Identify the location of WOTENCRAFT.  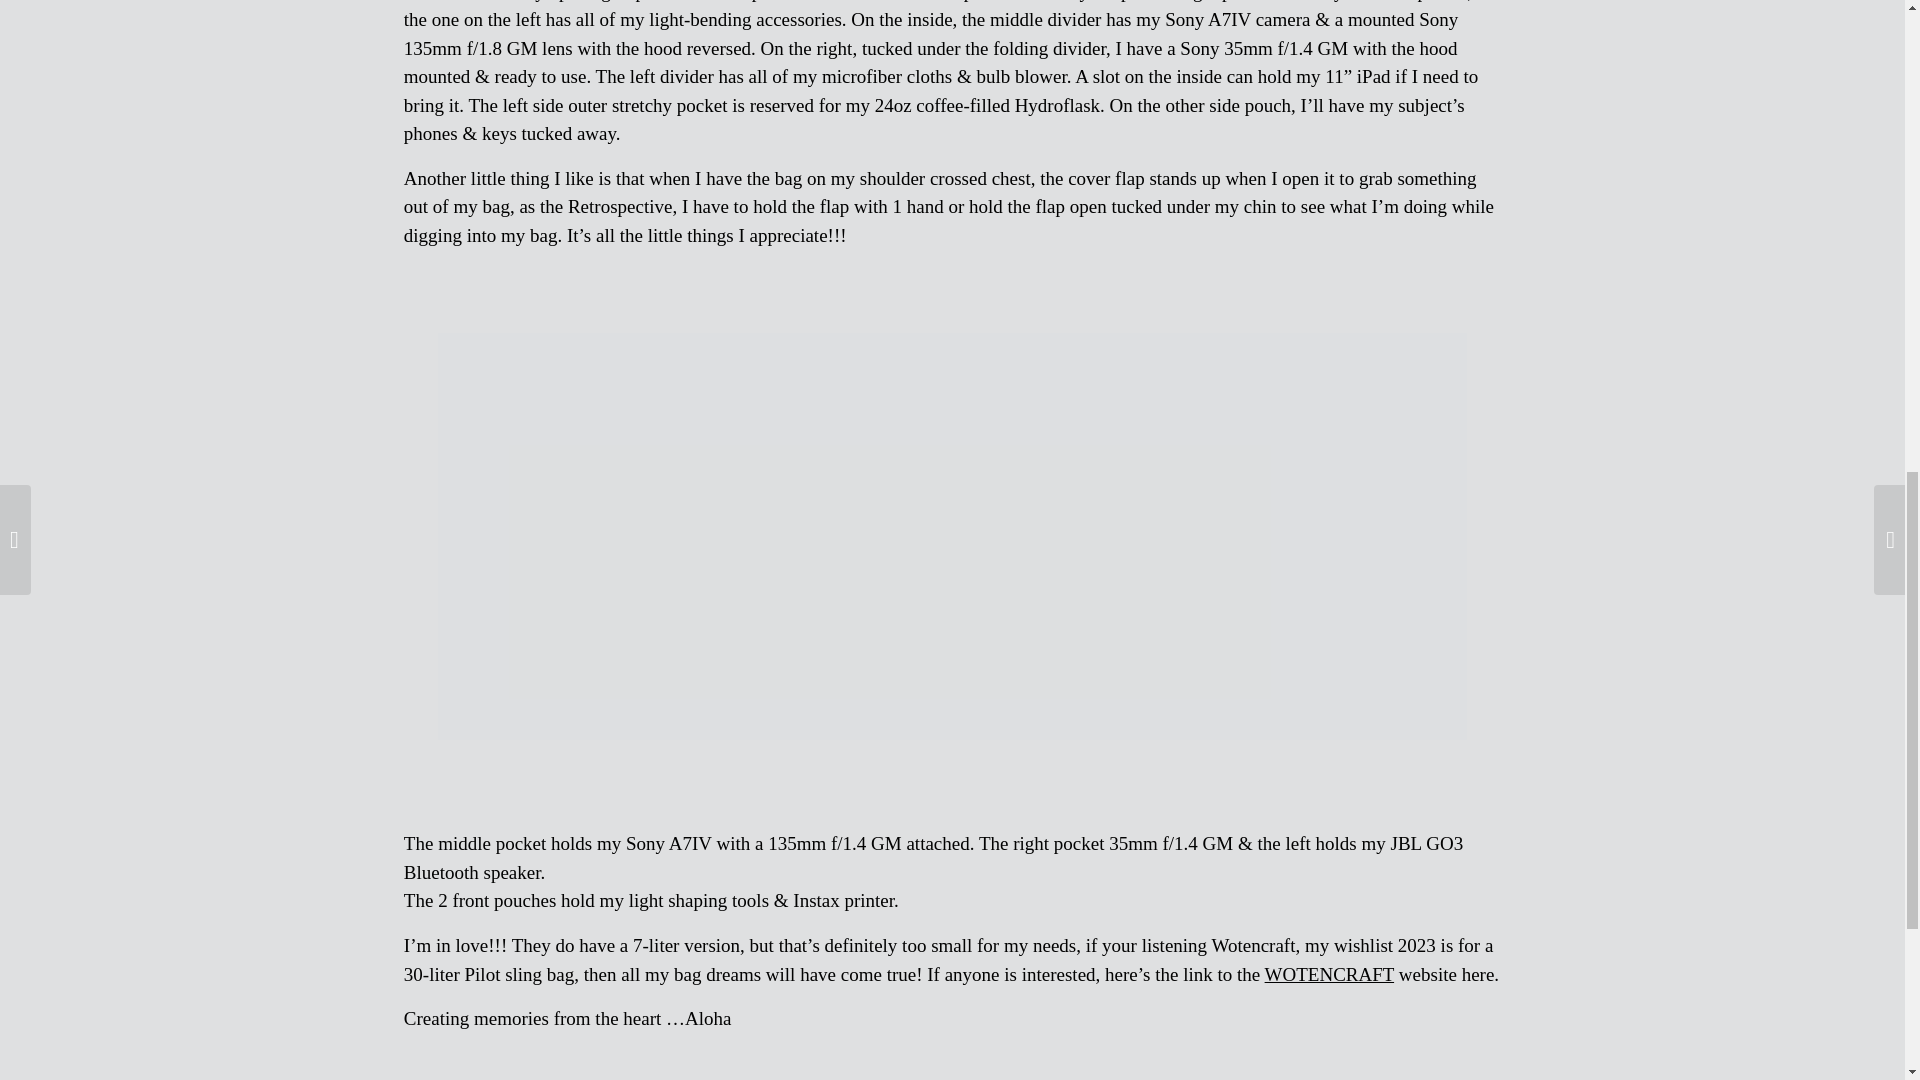
(1329, 974).